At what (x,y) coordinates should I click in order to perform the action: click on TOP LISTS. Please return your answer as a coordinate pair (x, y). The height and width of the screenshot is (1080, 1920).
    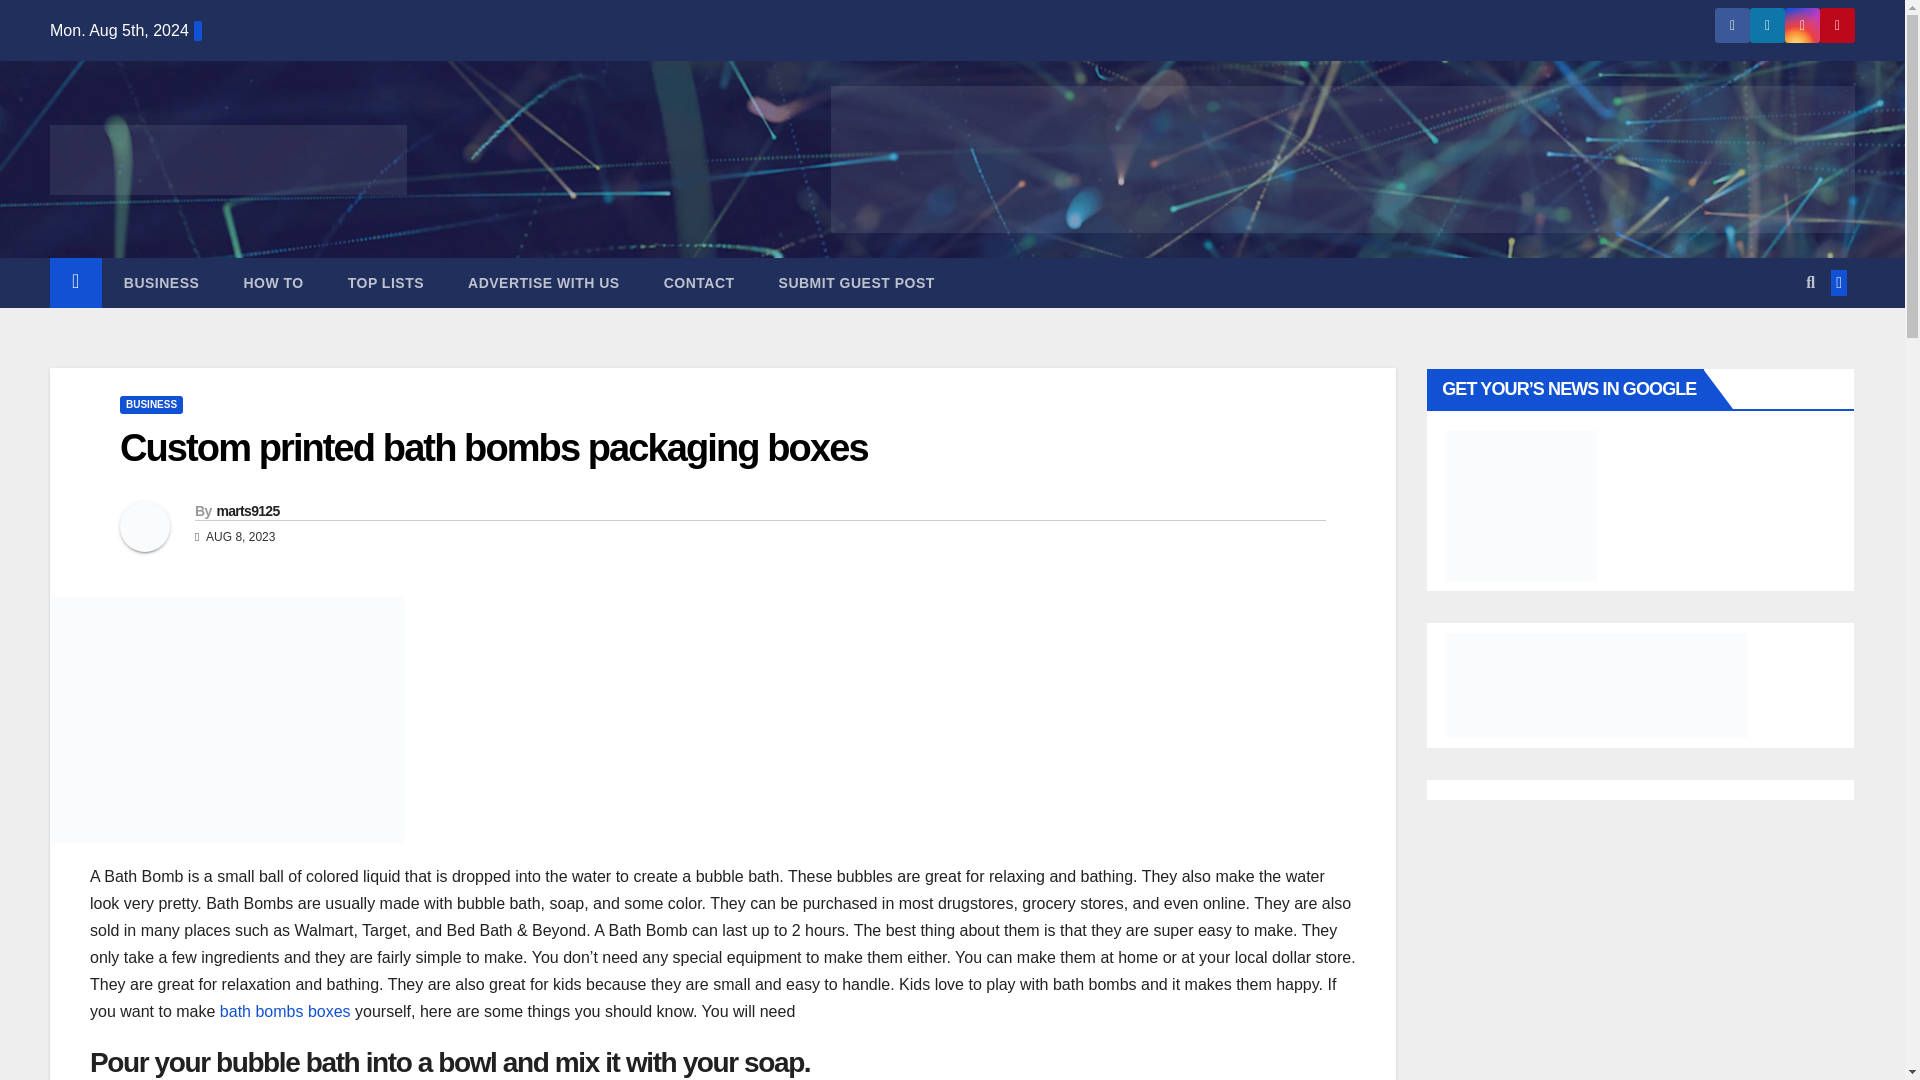
    Looking at the image, I should click on (386, 282).